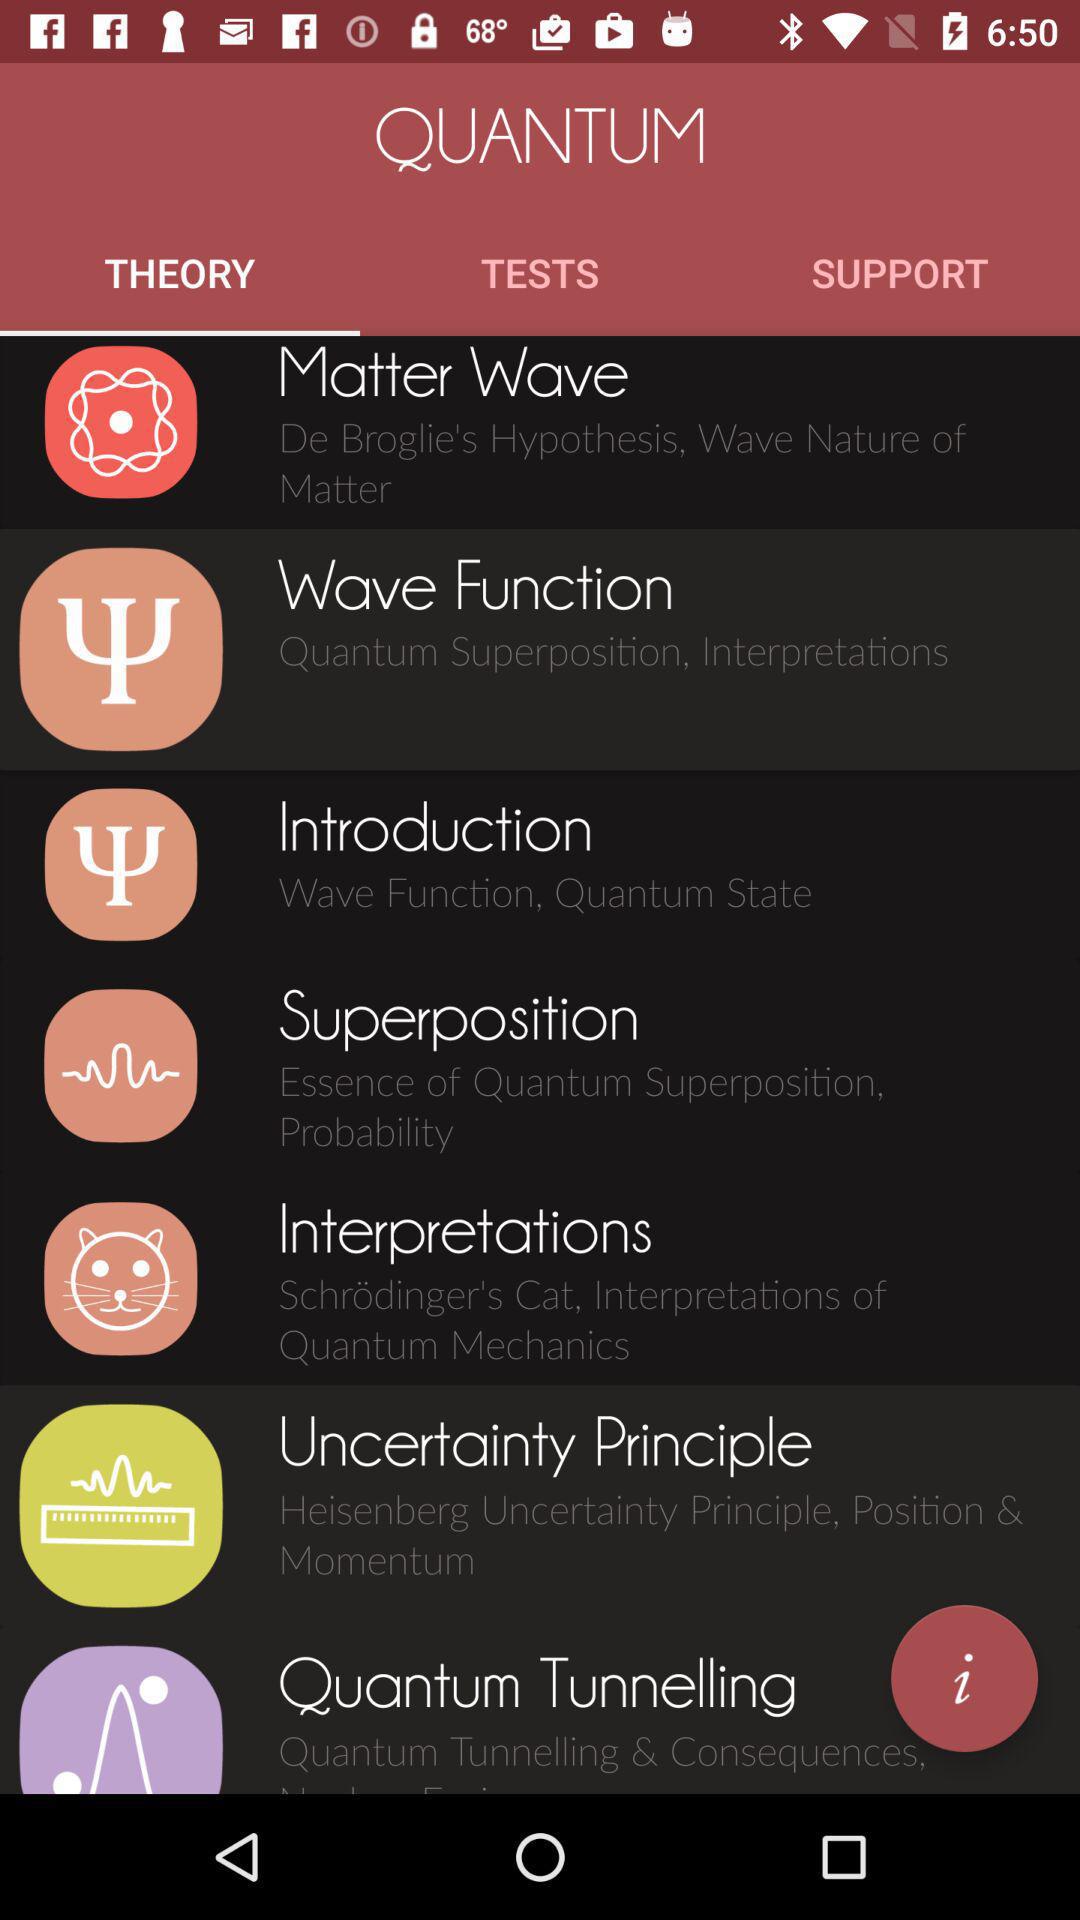 This screenshot has width=1080, height=1920. I want to click on image of chapter, so click(120, 1278).